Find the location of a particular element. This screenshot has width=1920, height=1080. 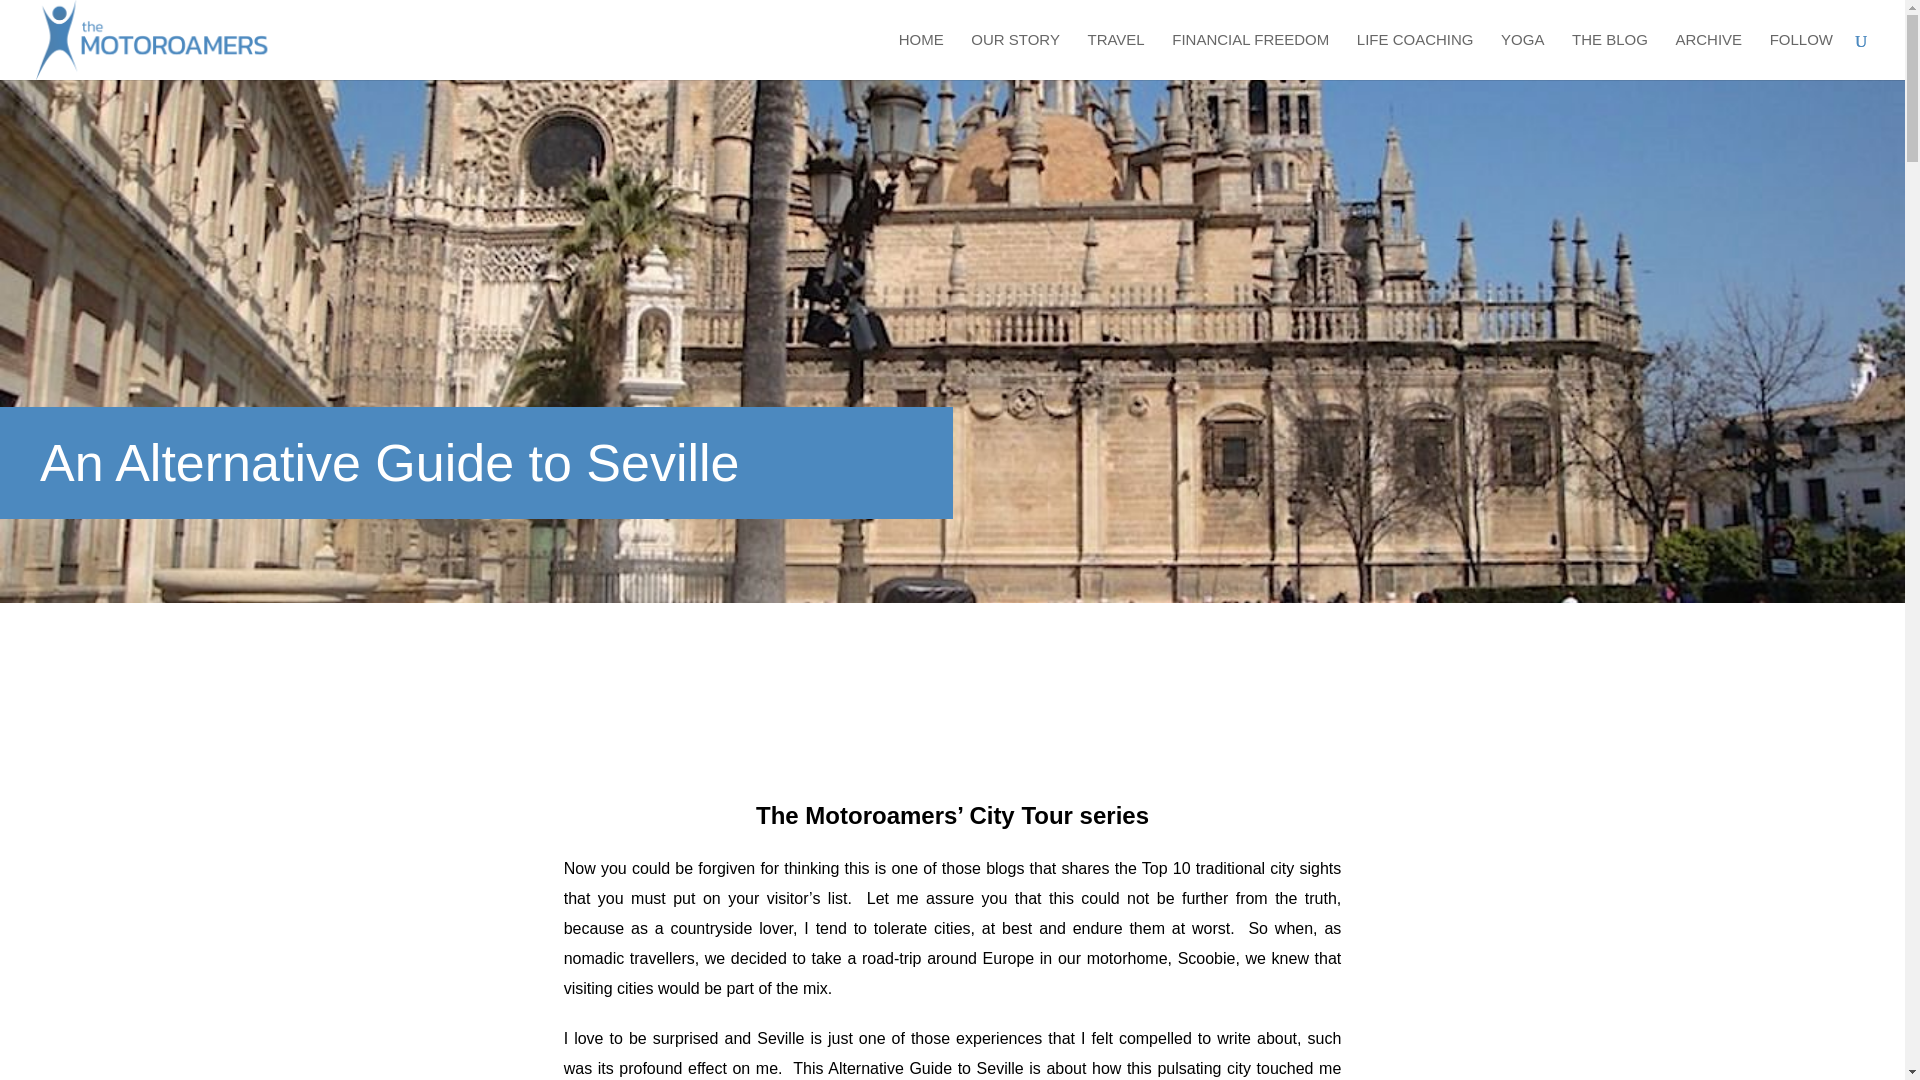

TRAVEL is located at coordinates (1115, 56).